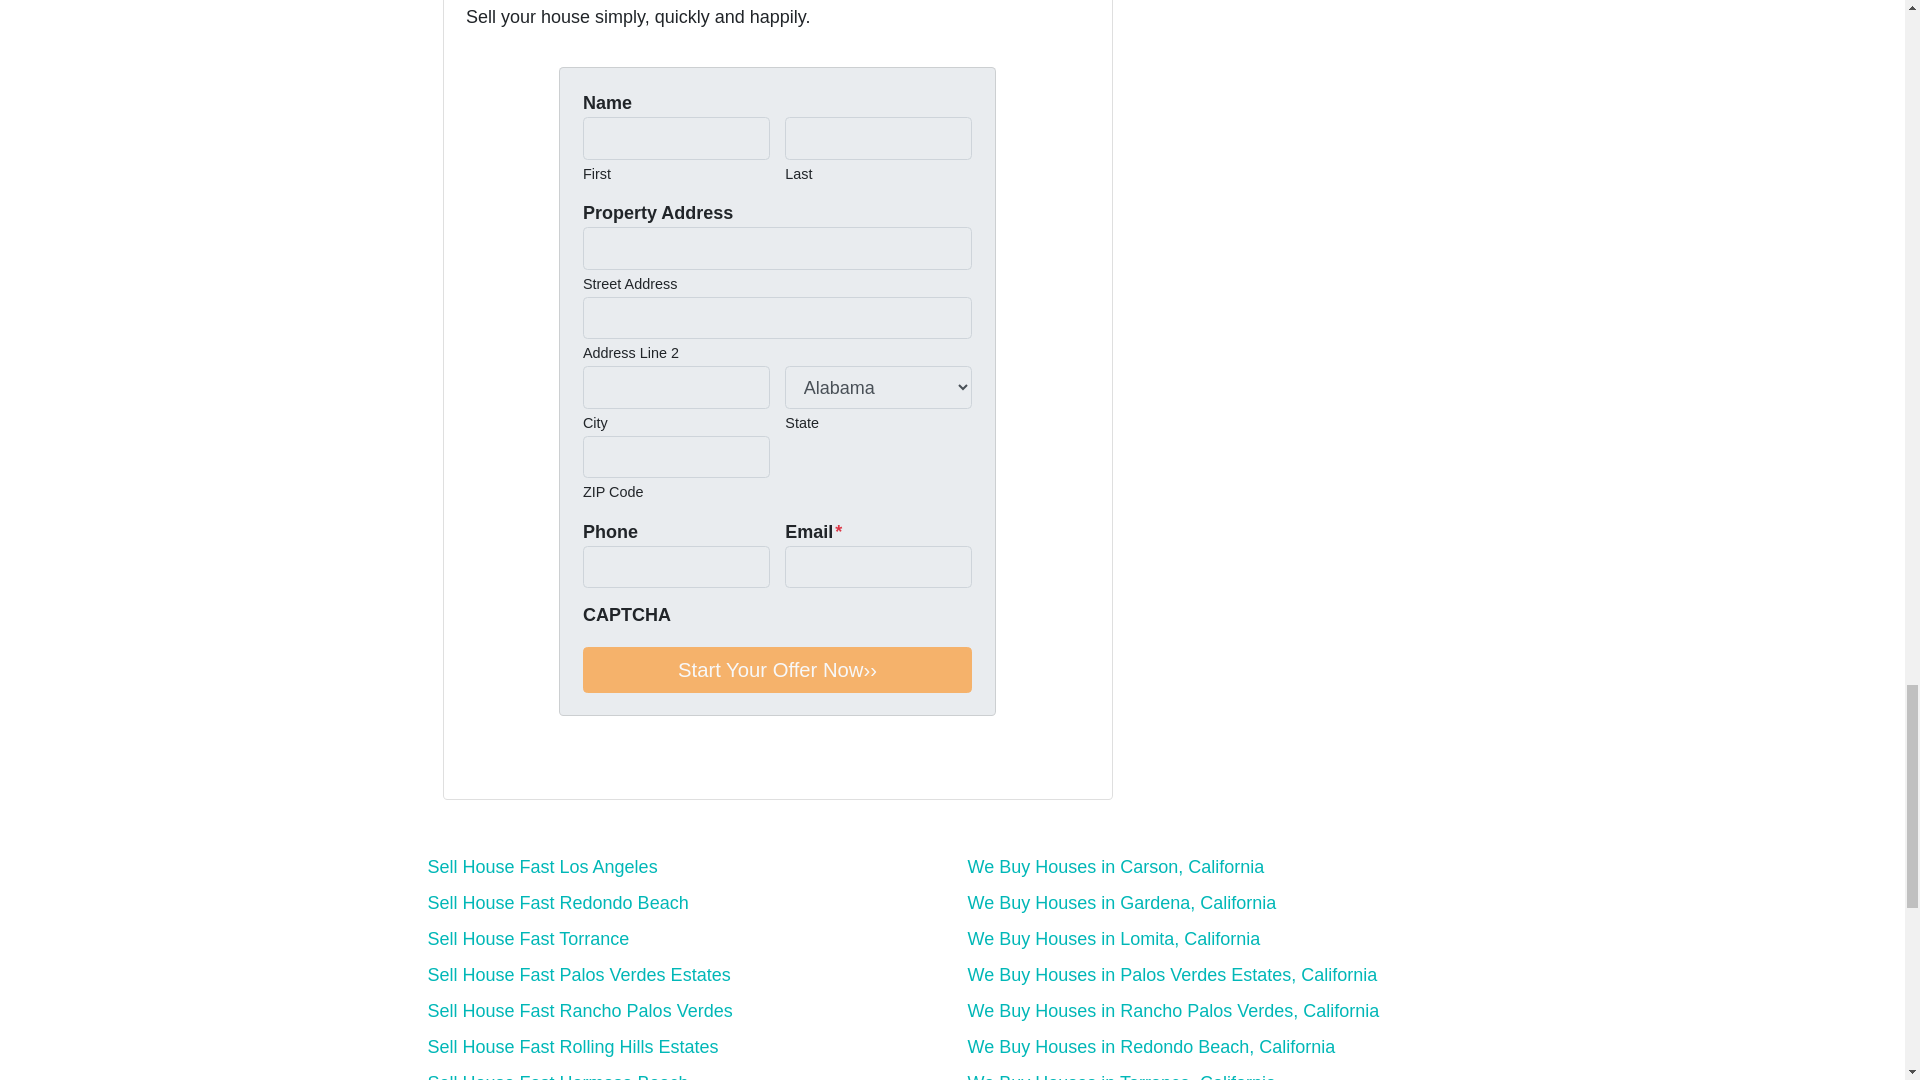  I want to click on Instagram, so click(590, 764).